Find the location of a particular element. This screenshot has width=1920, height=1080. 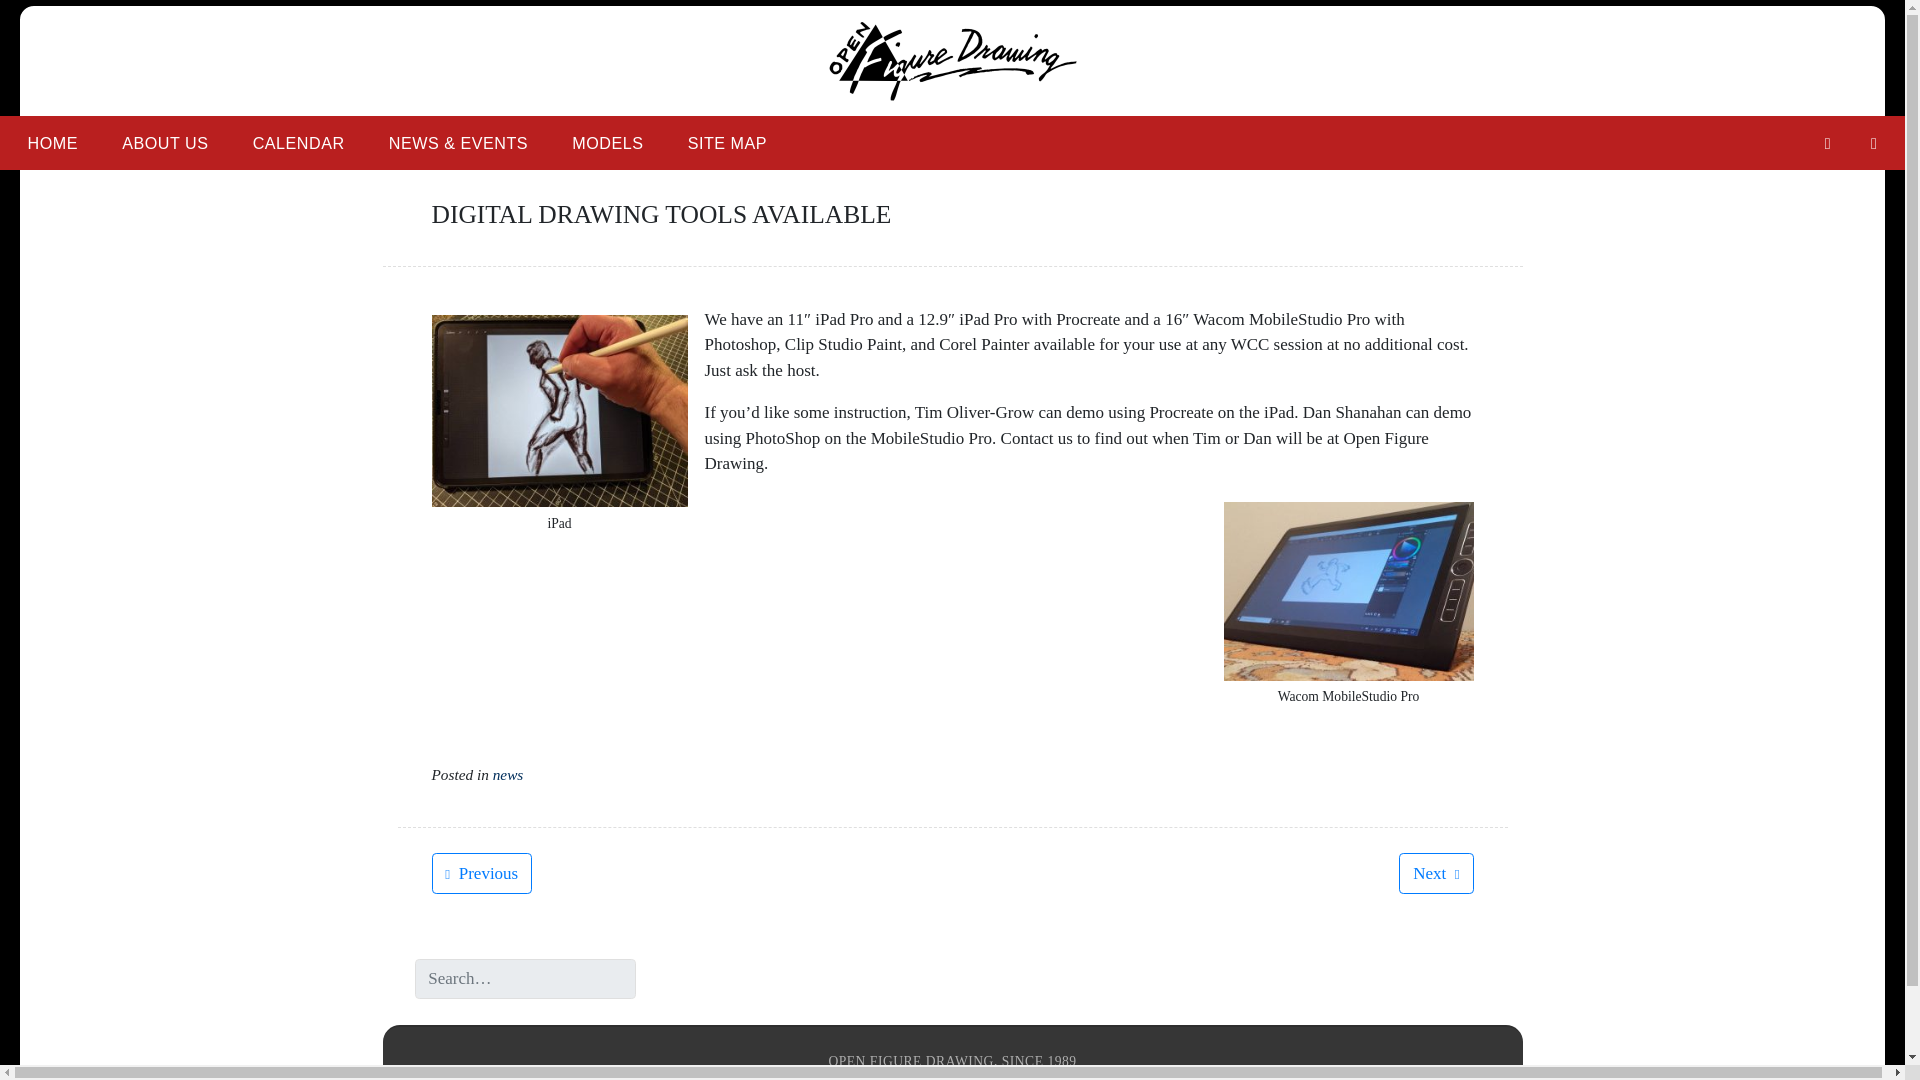

OPEN FIGURE DRAWING is located at coordinates (626, 126).